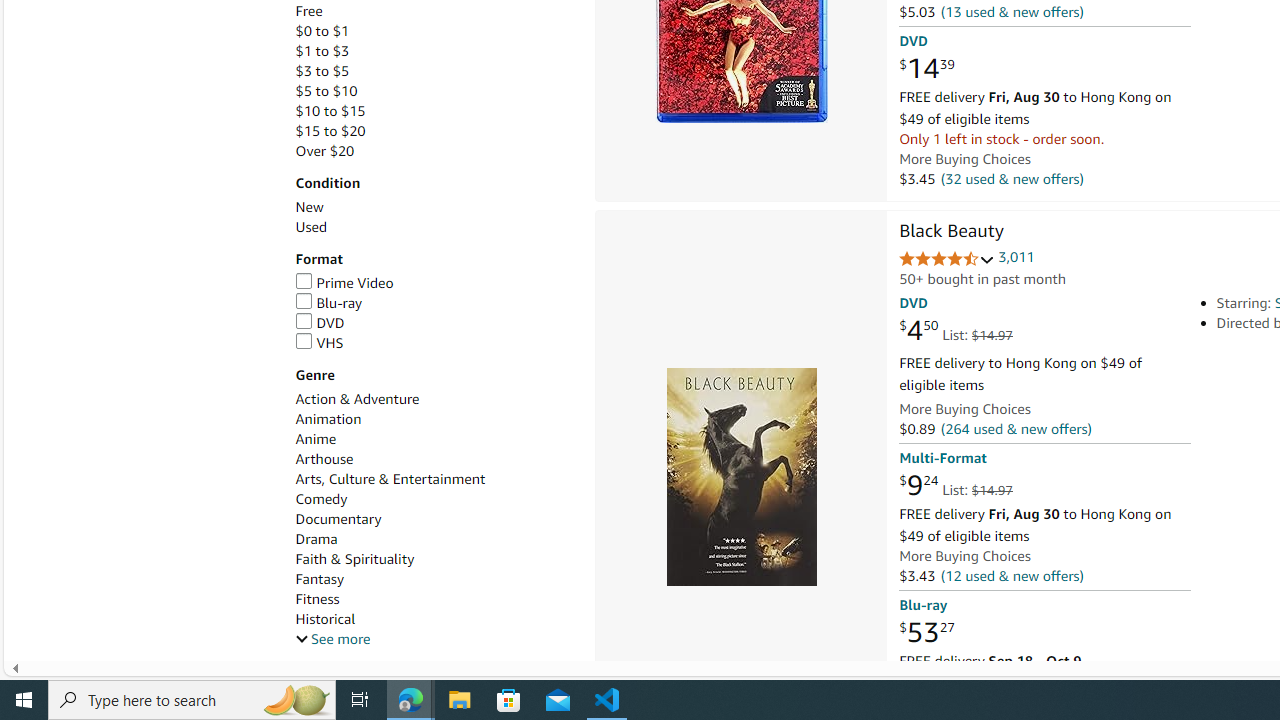 The image size is (1280, 720). Describe the element at coordinates (434, 303) in the screenshot. I see `Blu-ray` at that location.